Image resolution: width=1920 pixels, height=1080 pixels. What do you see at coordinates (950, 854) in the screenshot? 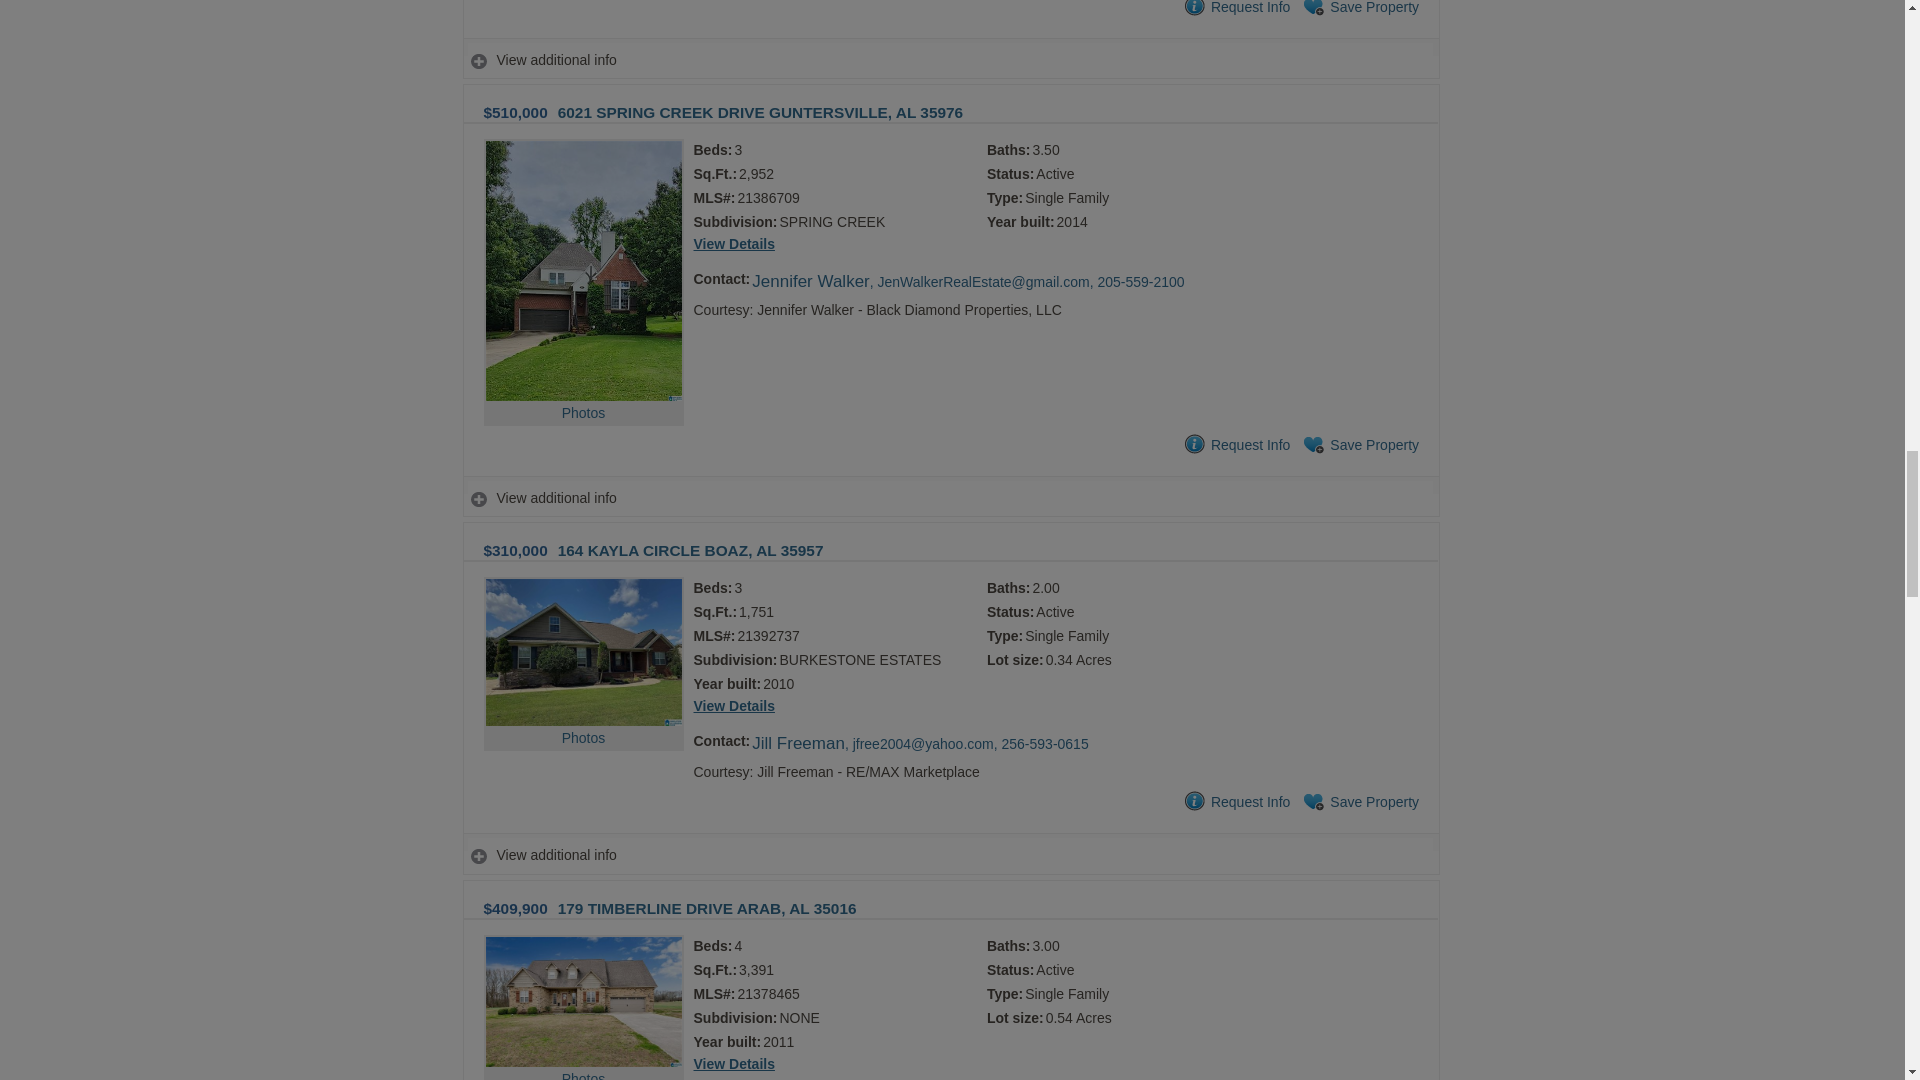
I see `View property remarks and map` at bounding box center [950, 854].